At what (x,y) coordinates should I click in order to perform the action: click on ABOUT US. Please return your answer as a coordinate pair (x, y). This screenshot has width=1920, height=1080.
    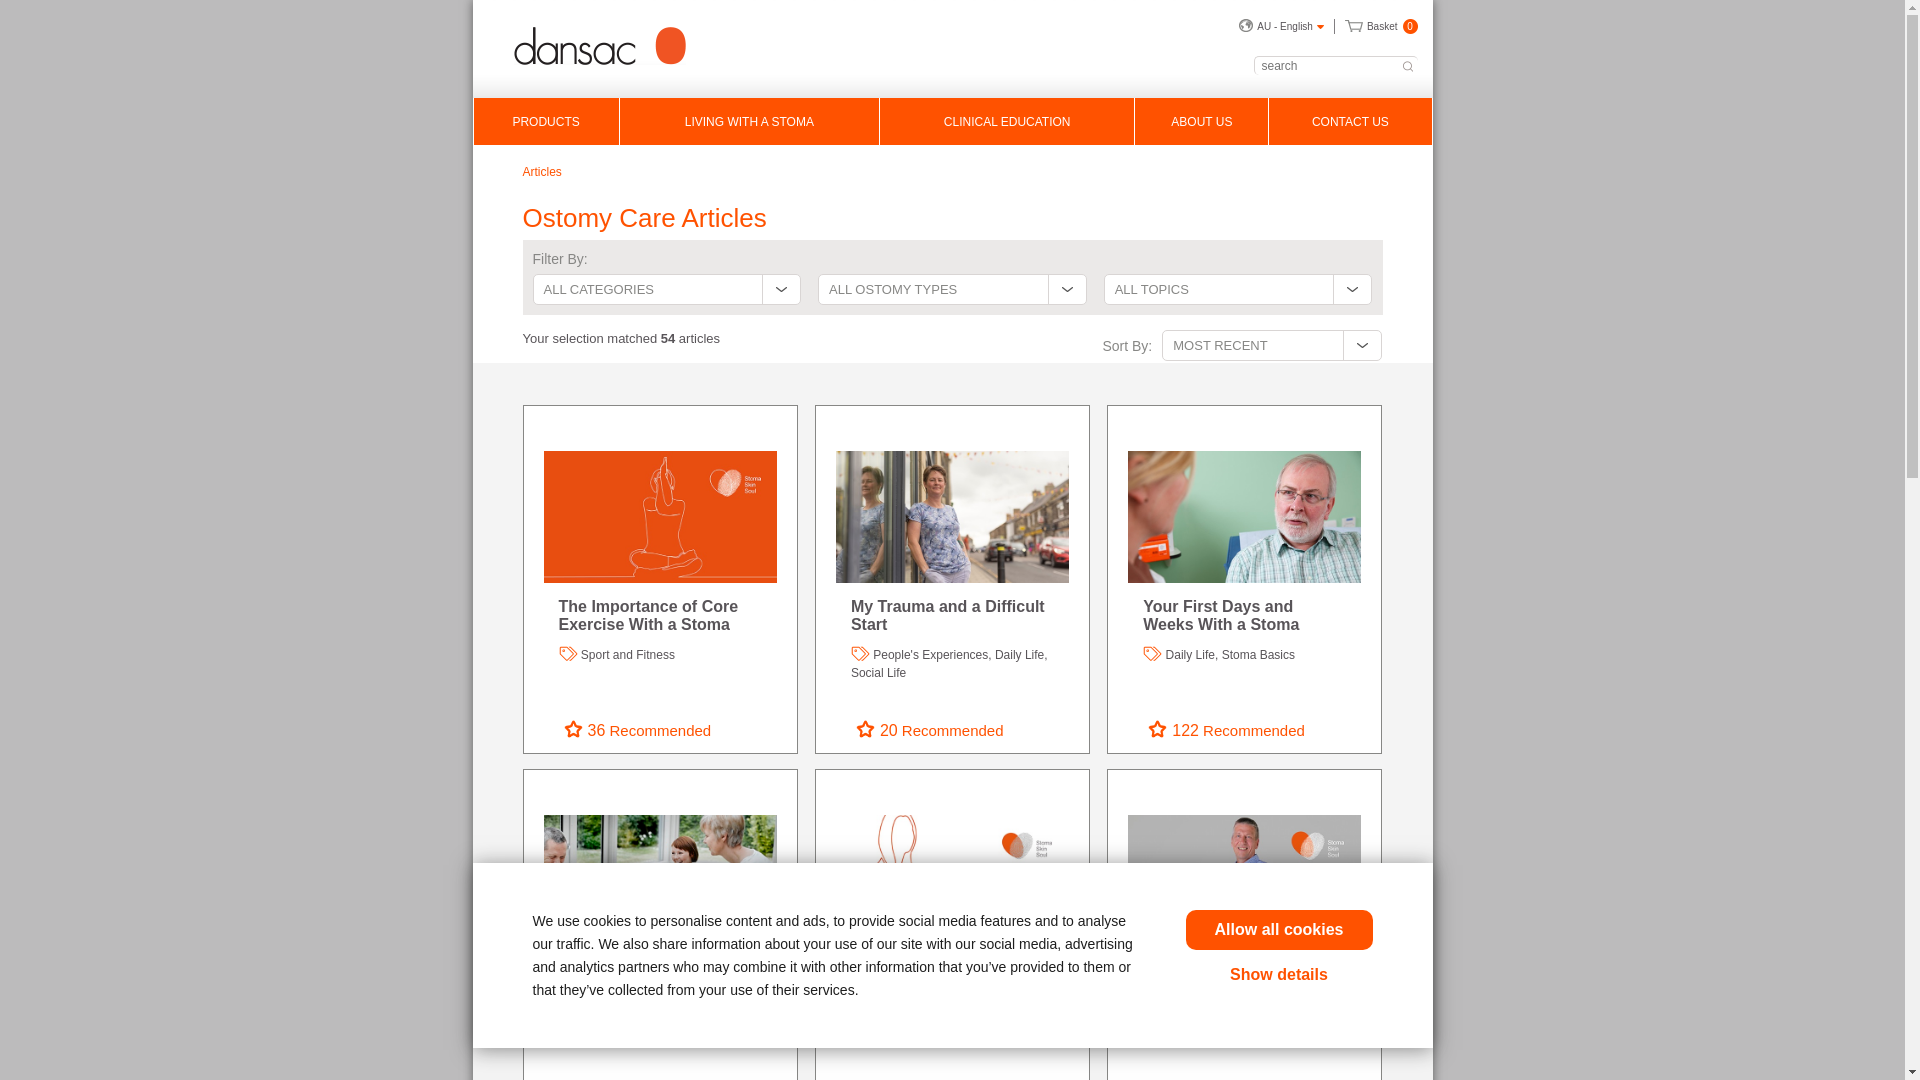
    Looking at the image, I should click on (1202, 122).